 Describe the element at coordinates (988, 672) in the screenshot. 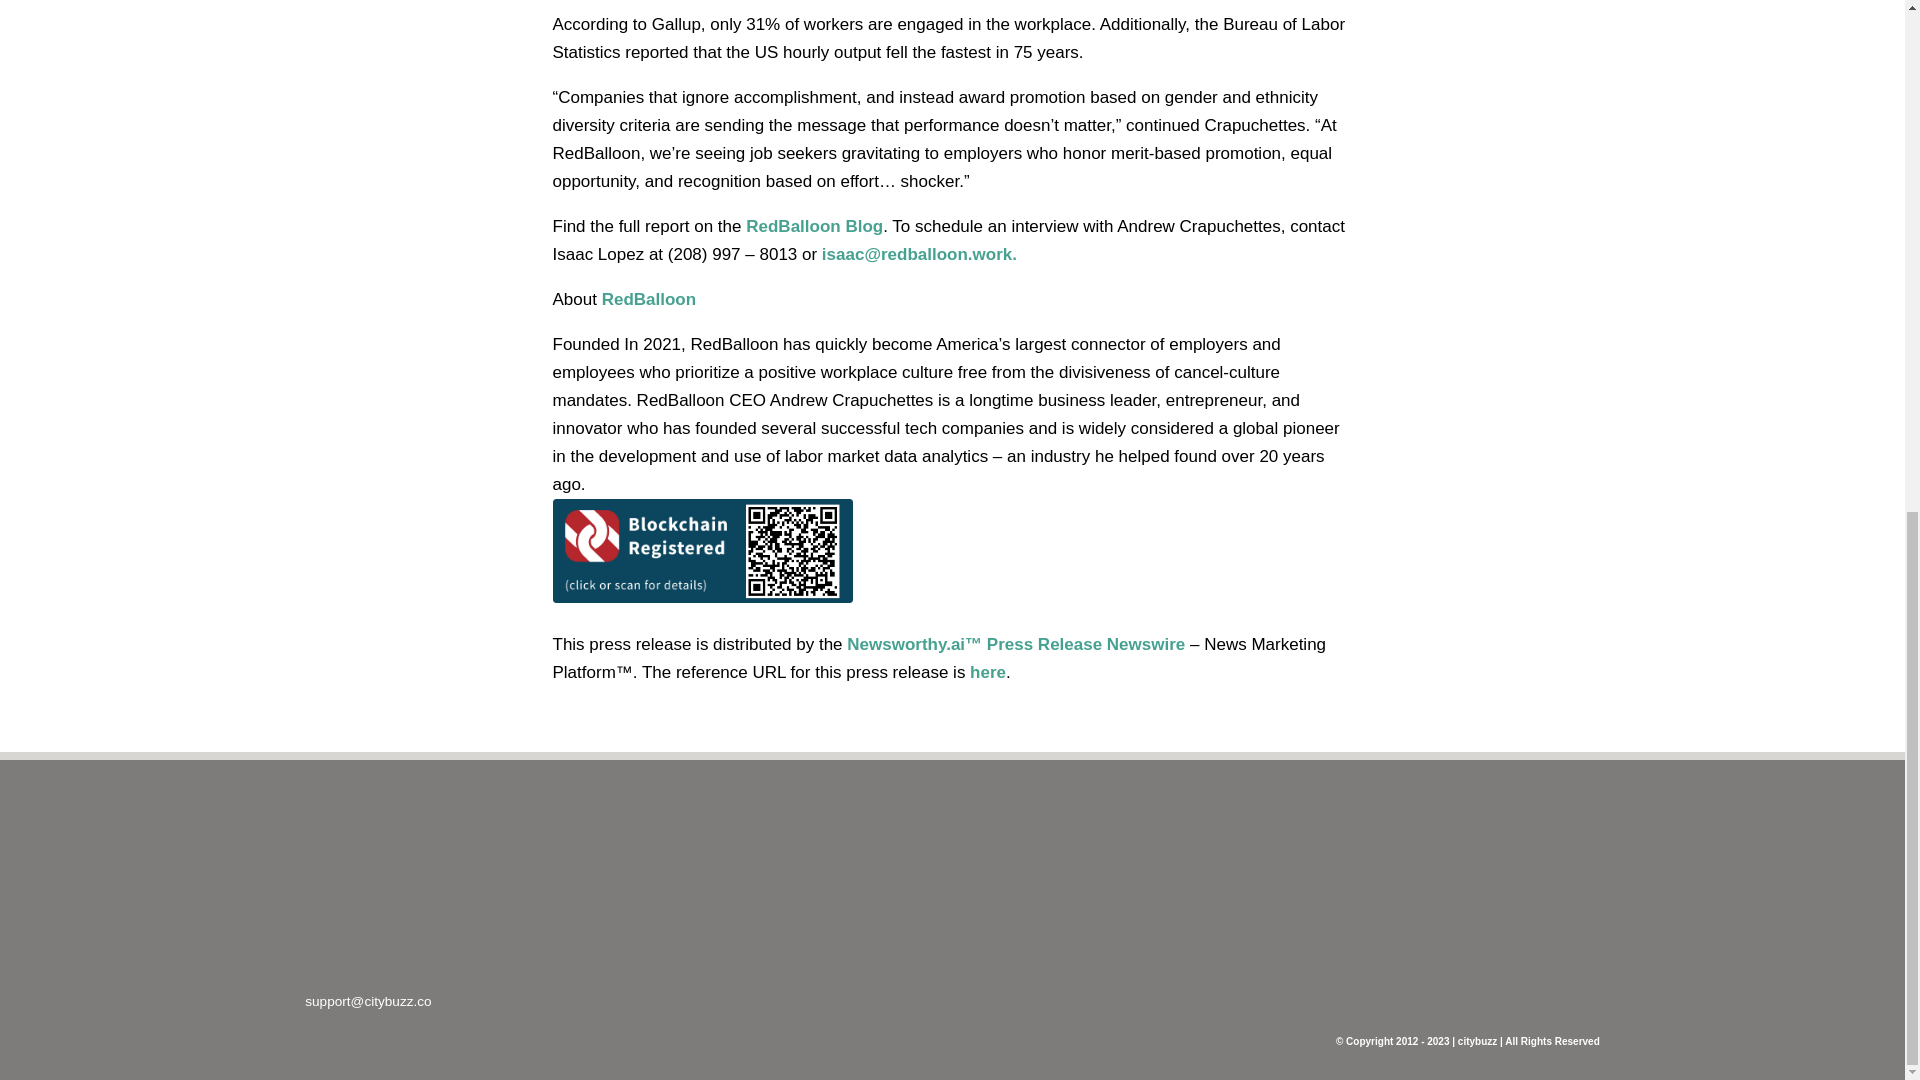

I see `here` at that location.